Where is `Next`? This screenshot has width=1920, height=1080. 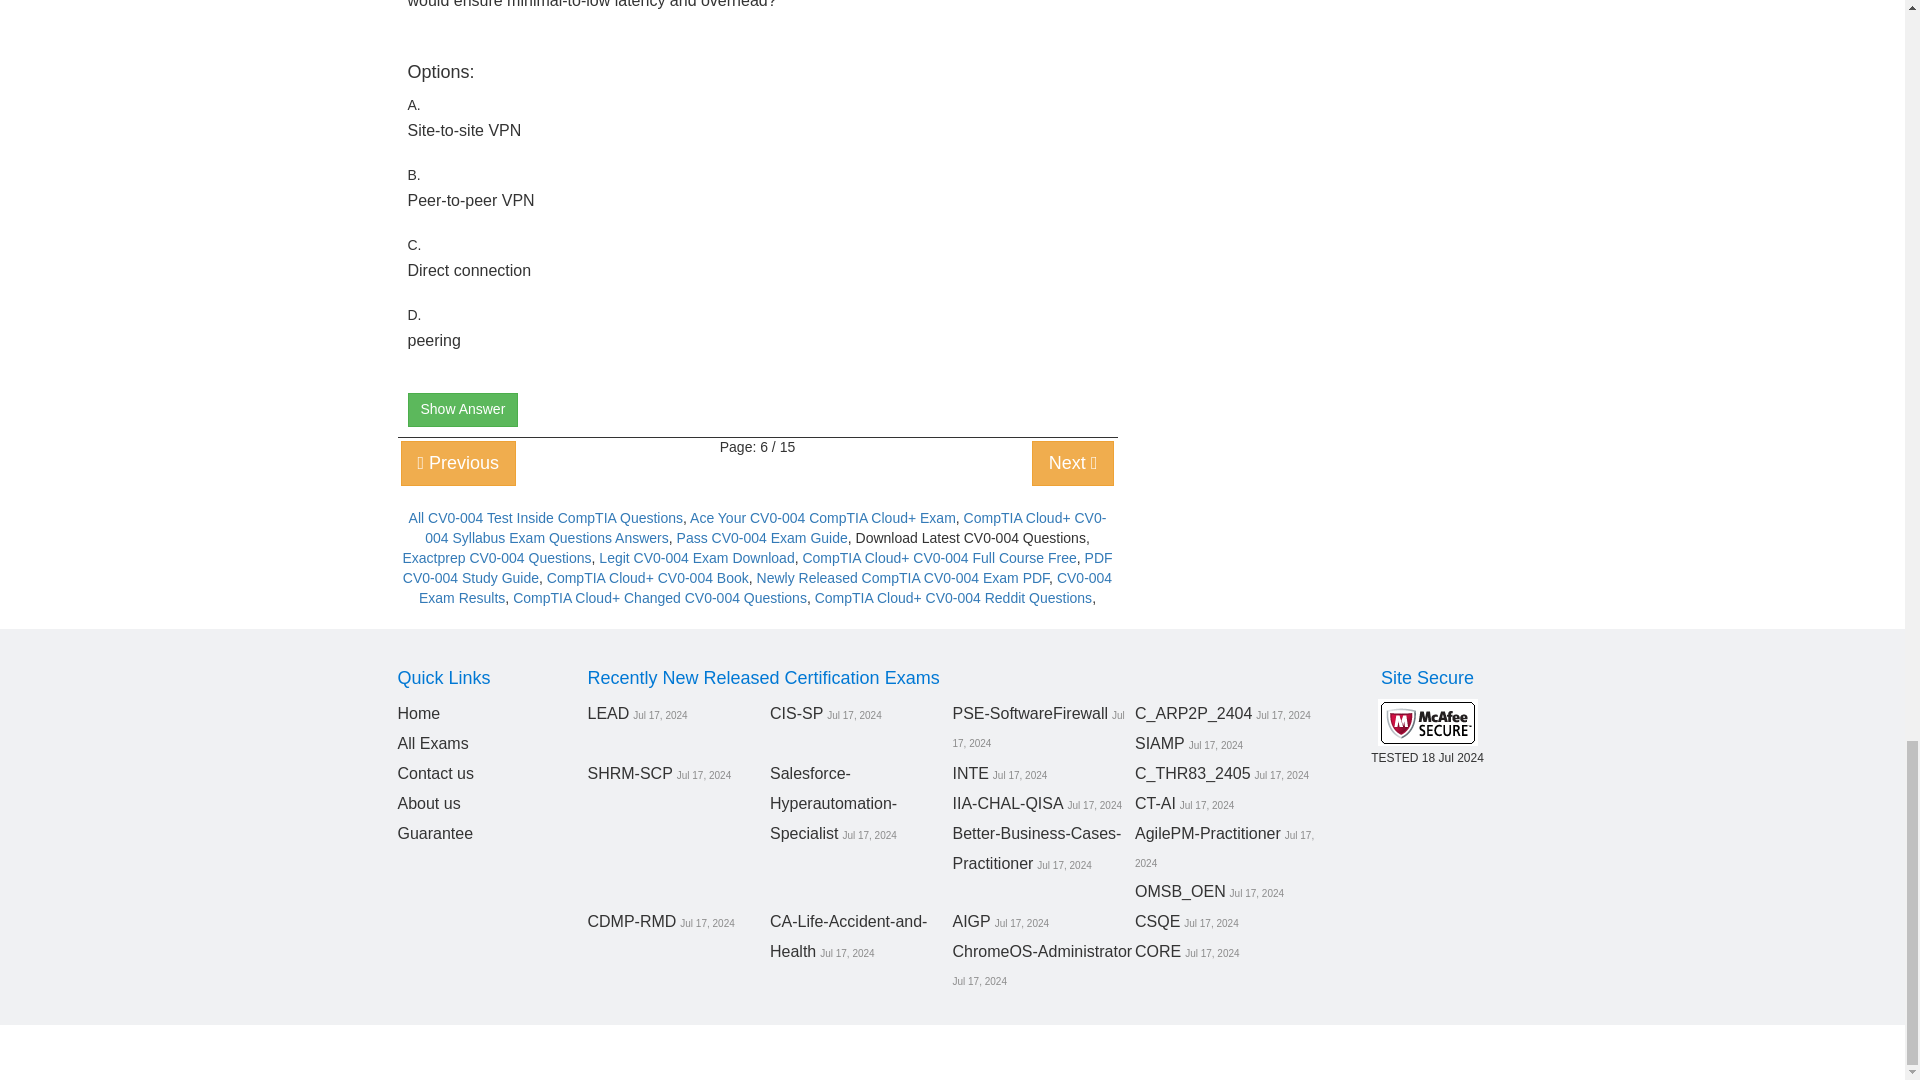
Next is located at coordinates (1074, 462).